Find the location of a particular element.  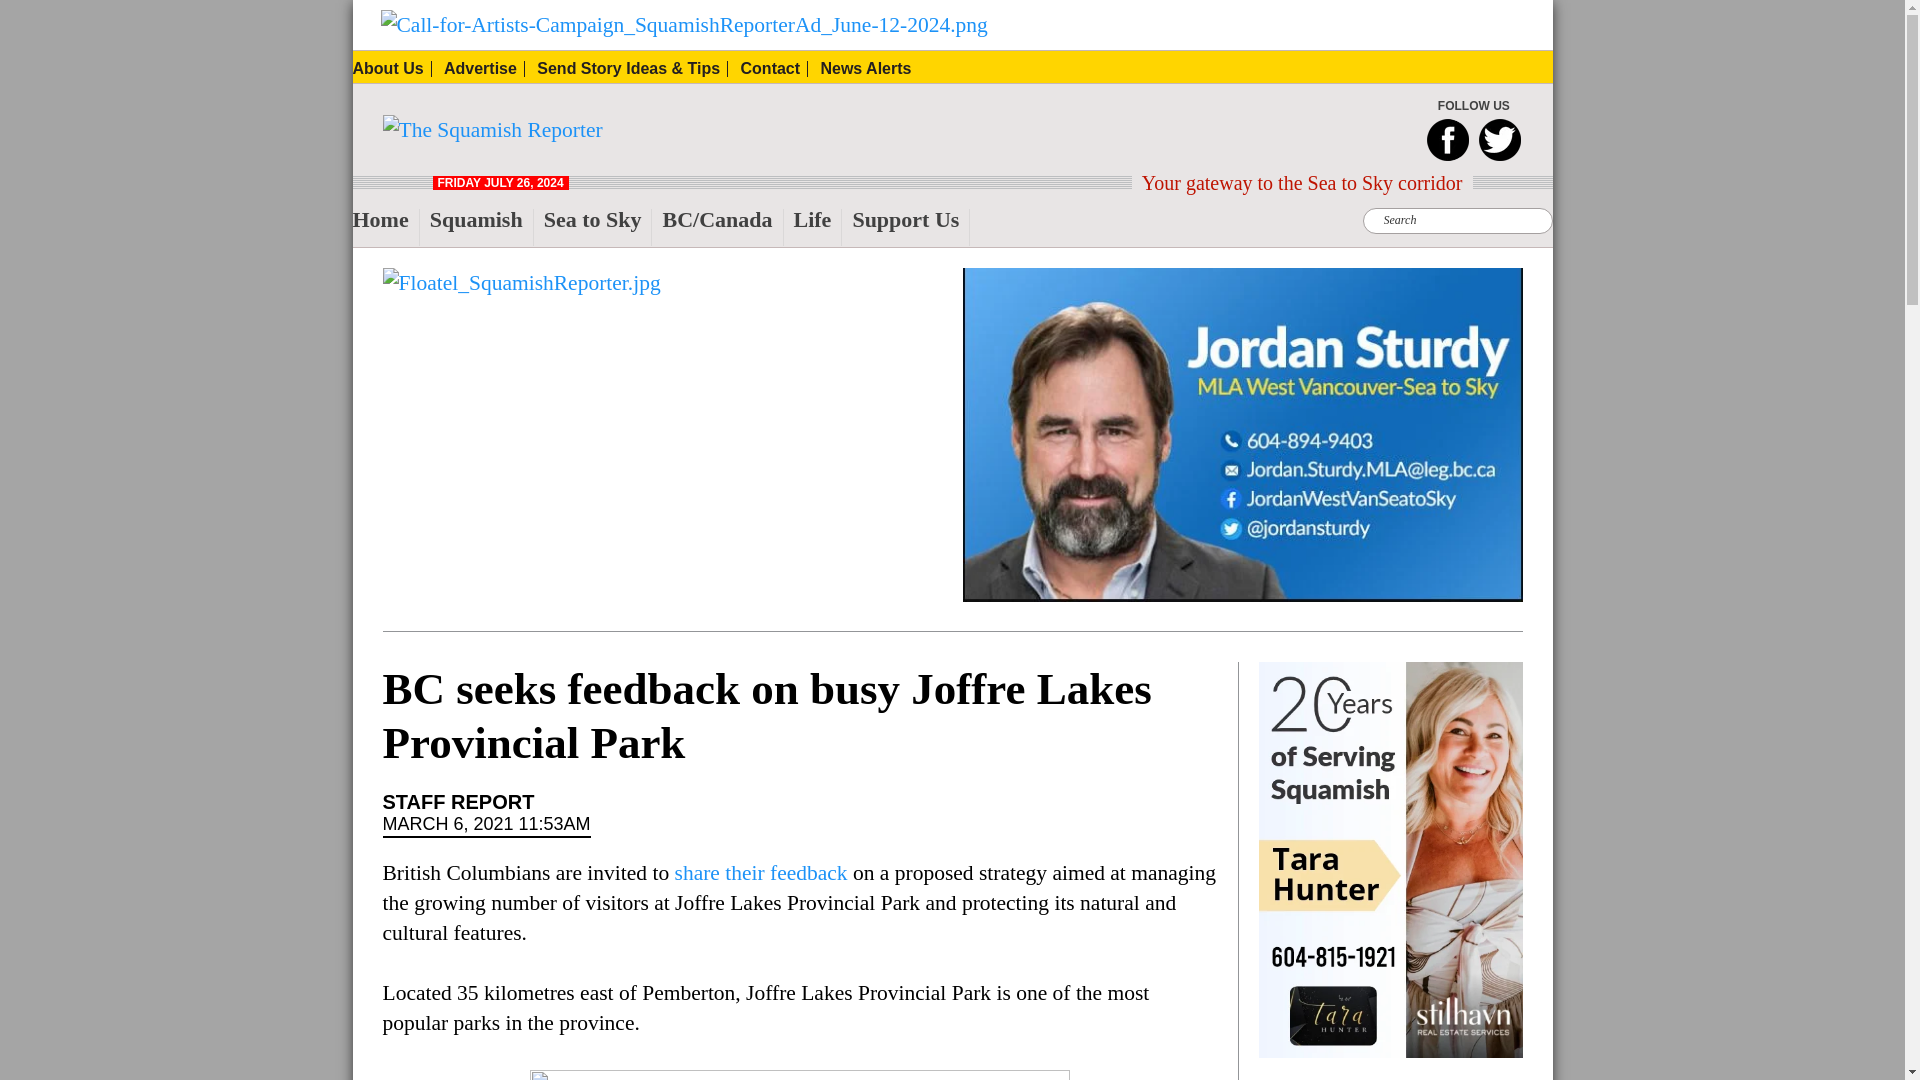

News Alerts is located at coordinates (864, 68).